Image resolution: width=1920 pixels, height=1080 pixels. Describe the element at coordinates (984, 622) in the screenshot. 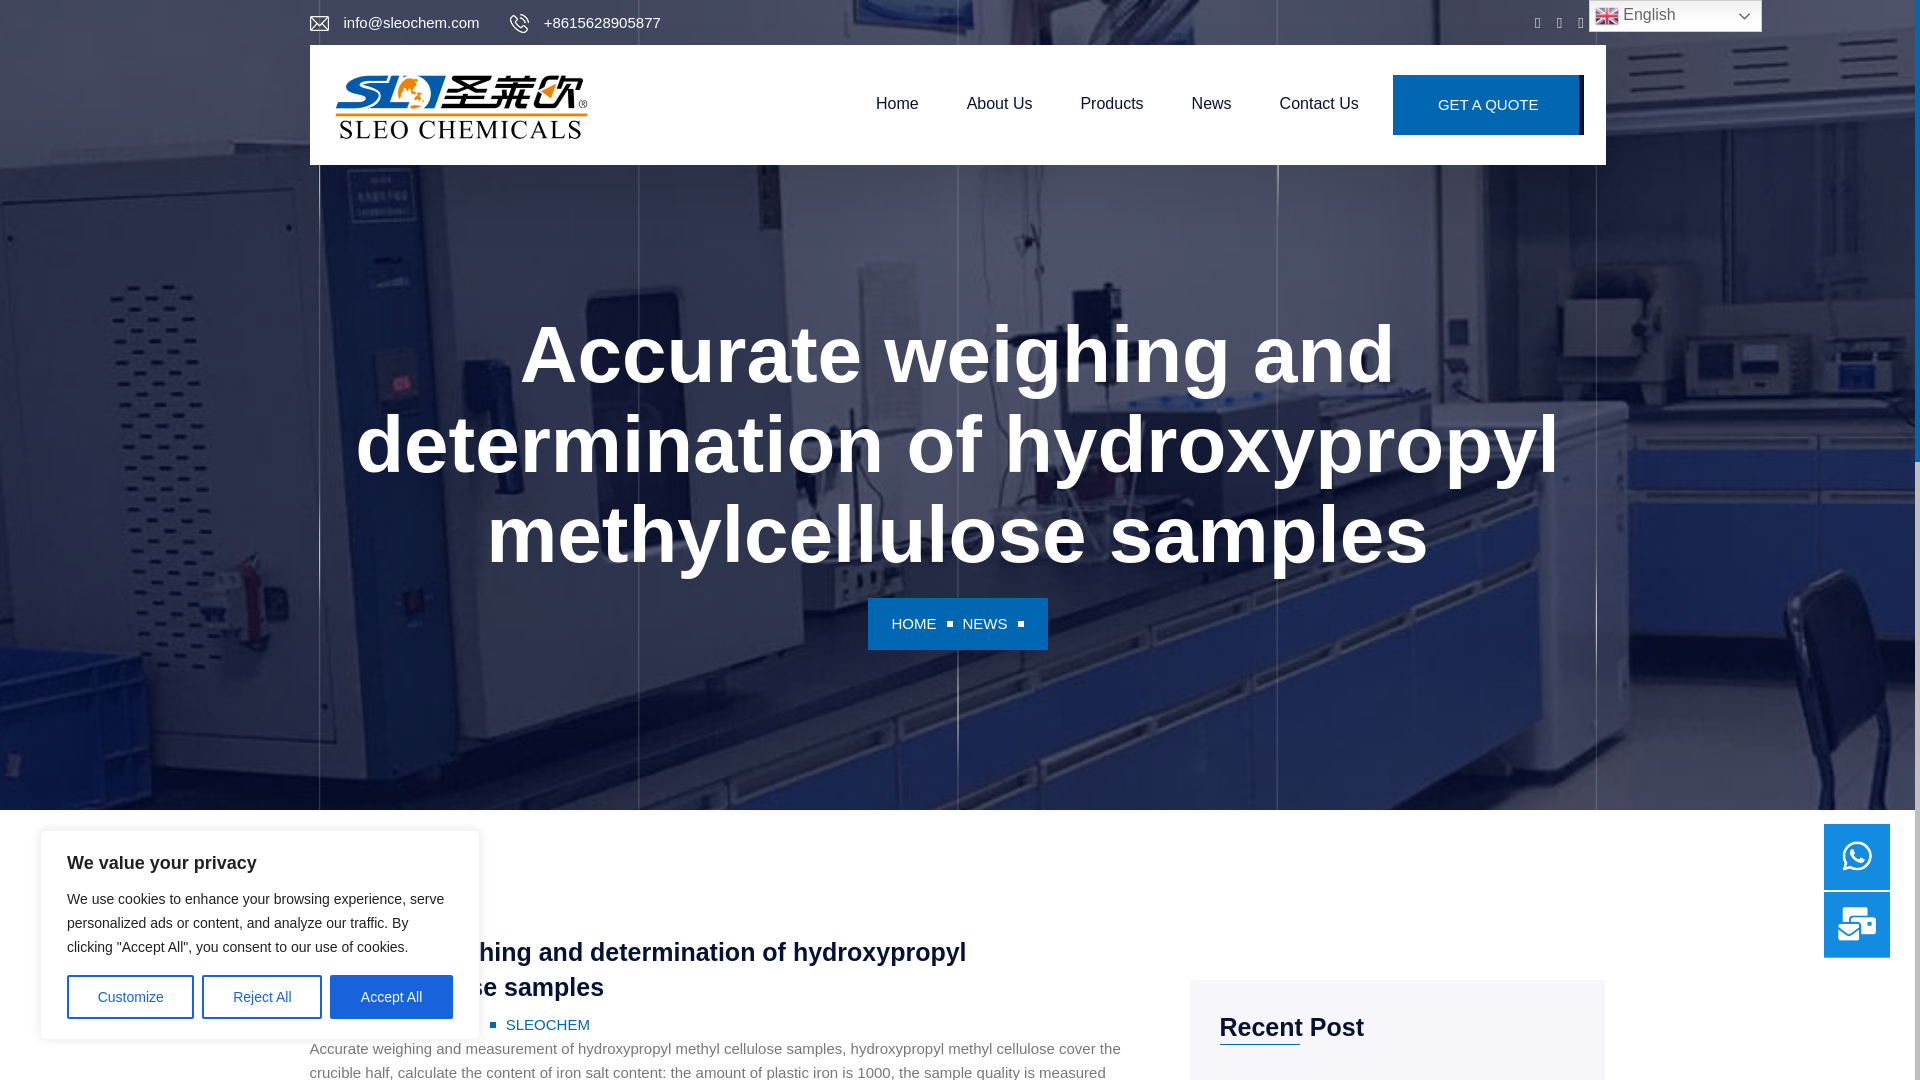

I see `NEWS` at that location.